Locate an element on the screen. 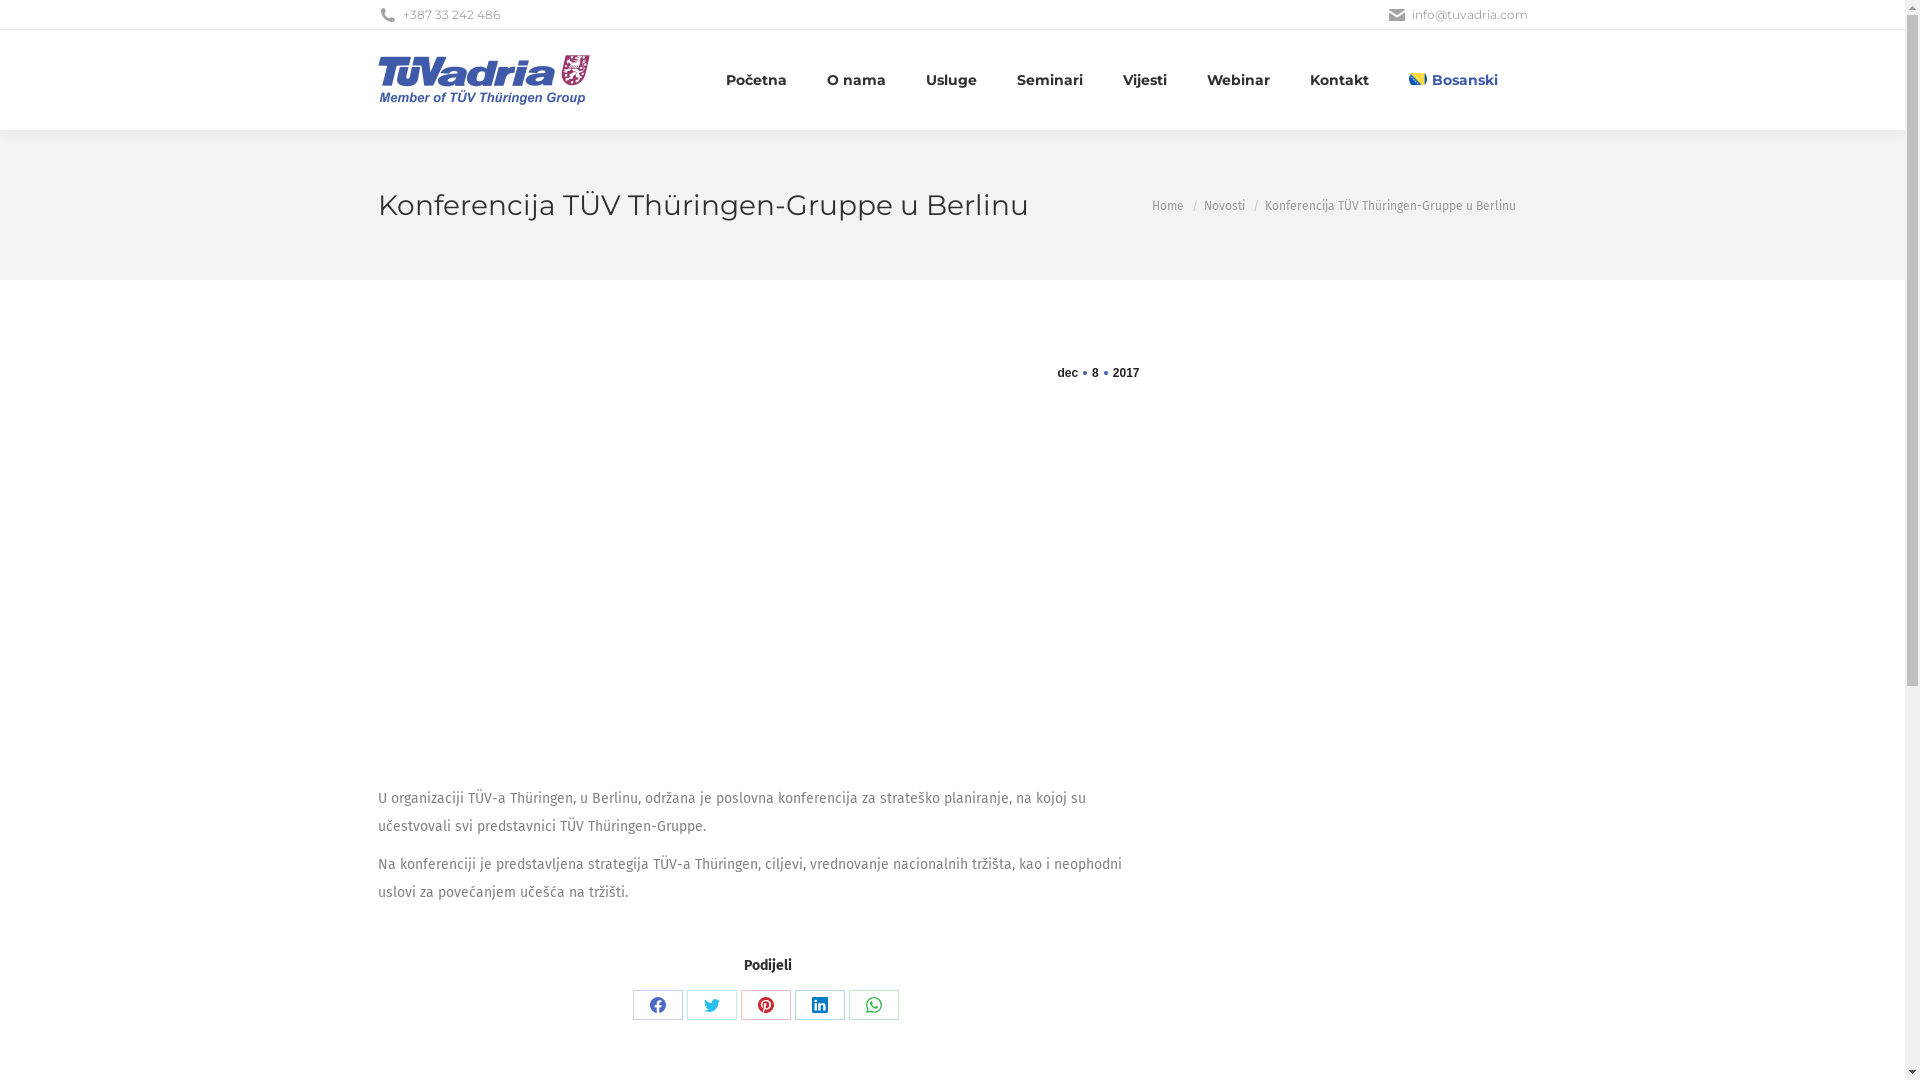  Bosanski is located at coordinates (1418, 79).